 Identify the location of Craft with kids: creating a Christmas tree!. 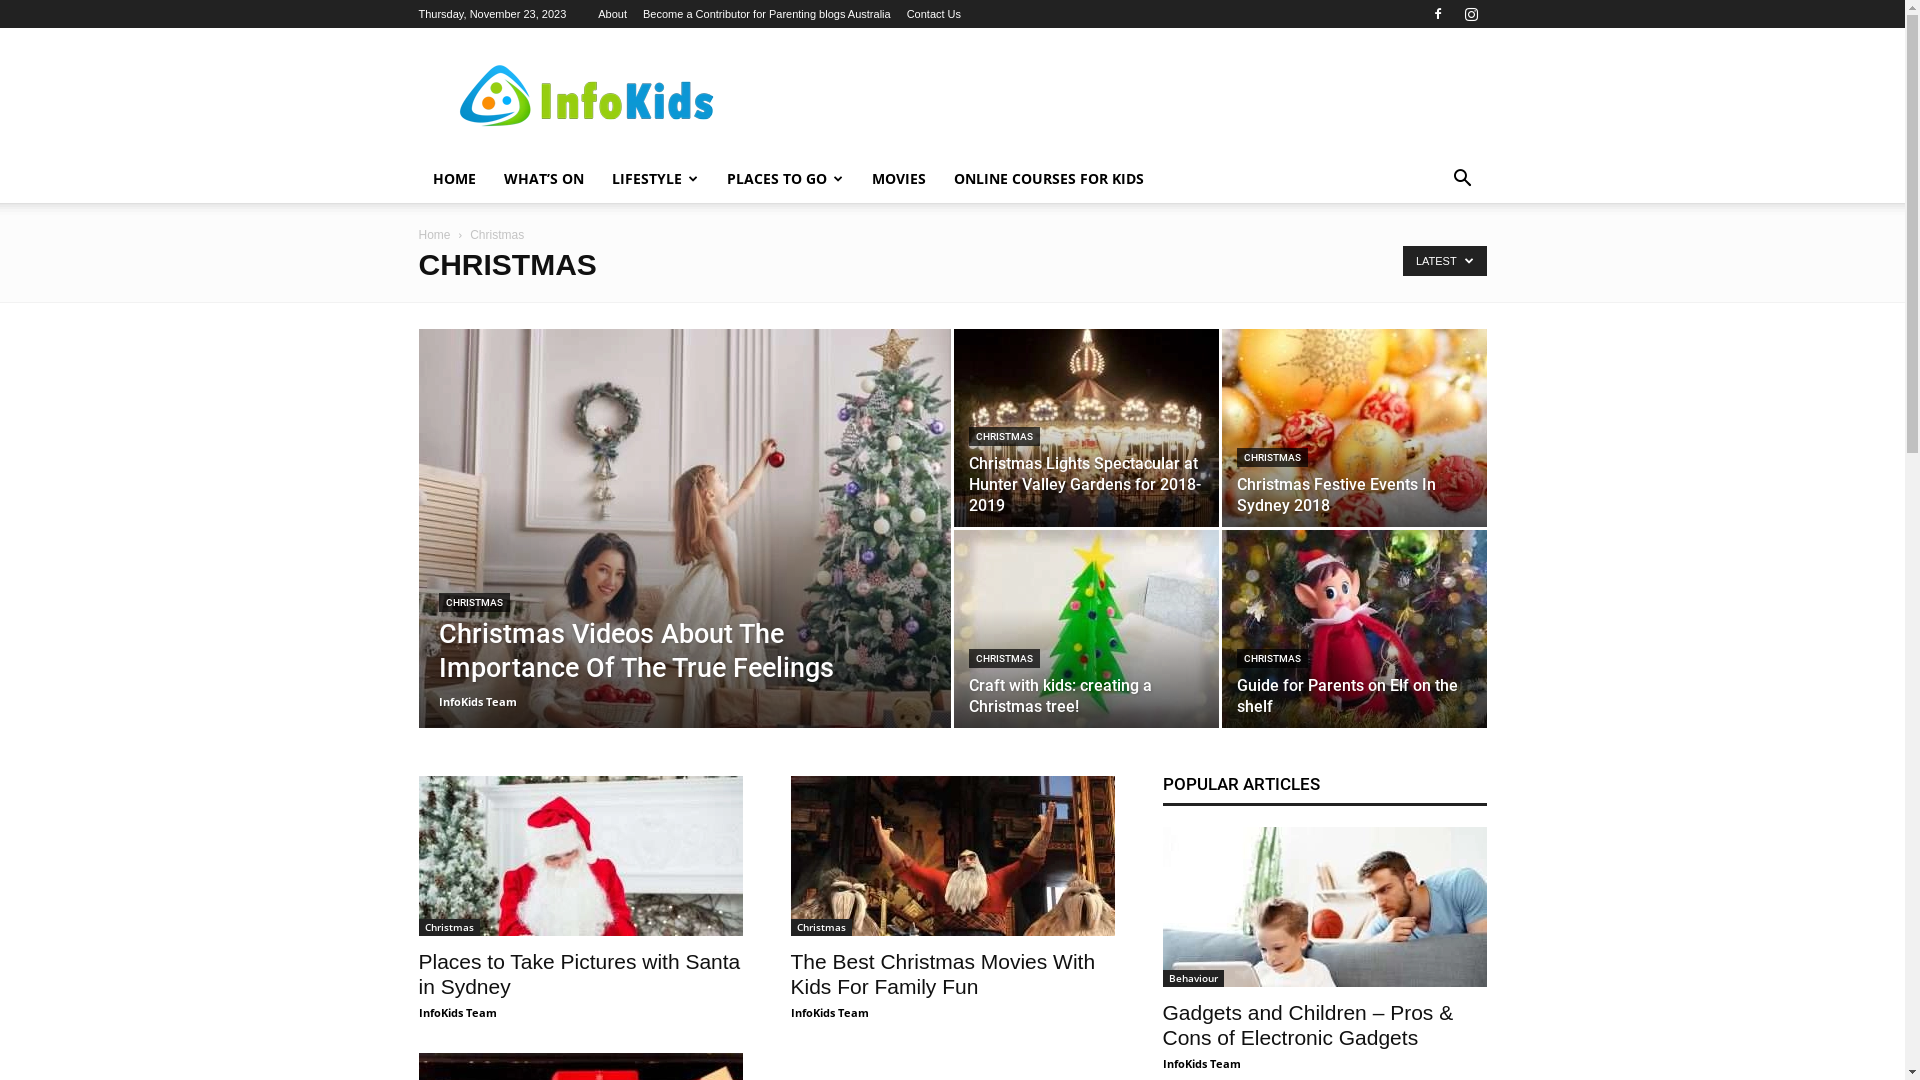
(1060, 696).